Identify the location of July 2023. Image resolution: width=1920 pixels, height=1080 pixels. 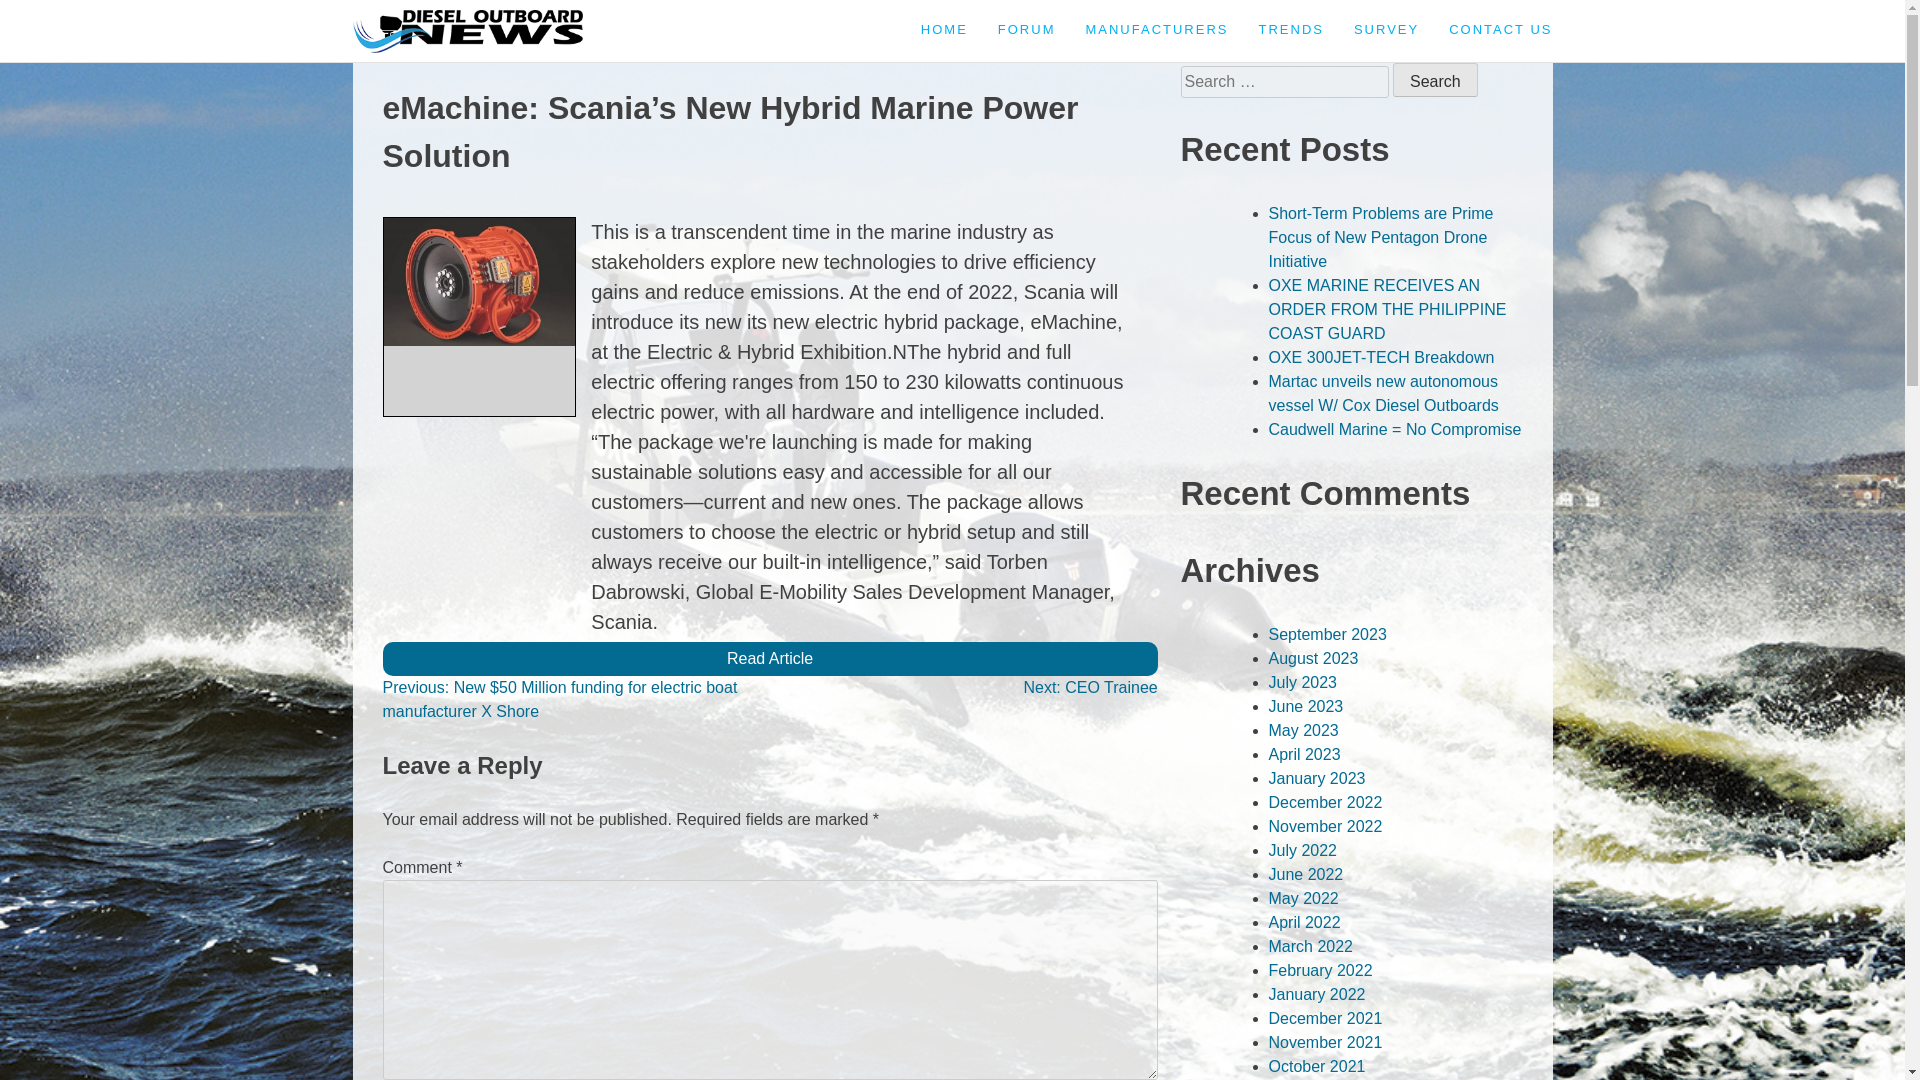
(1302, 682).